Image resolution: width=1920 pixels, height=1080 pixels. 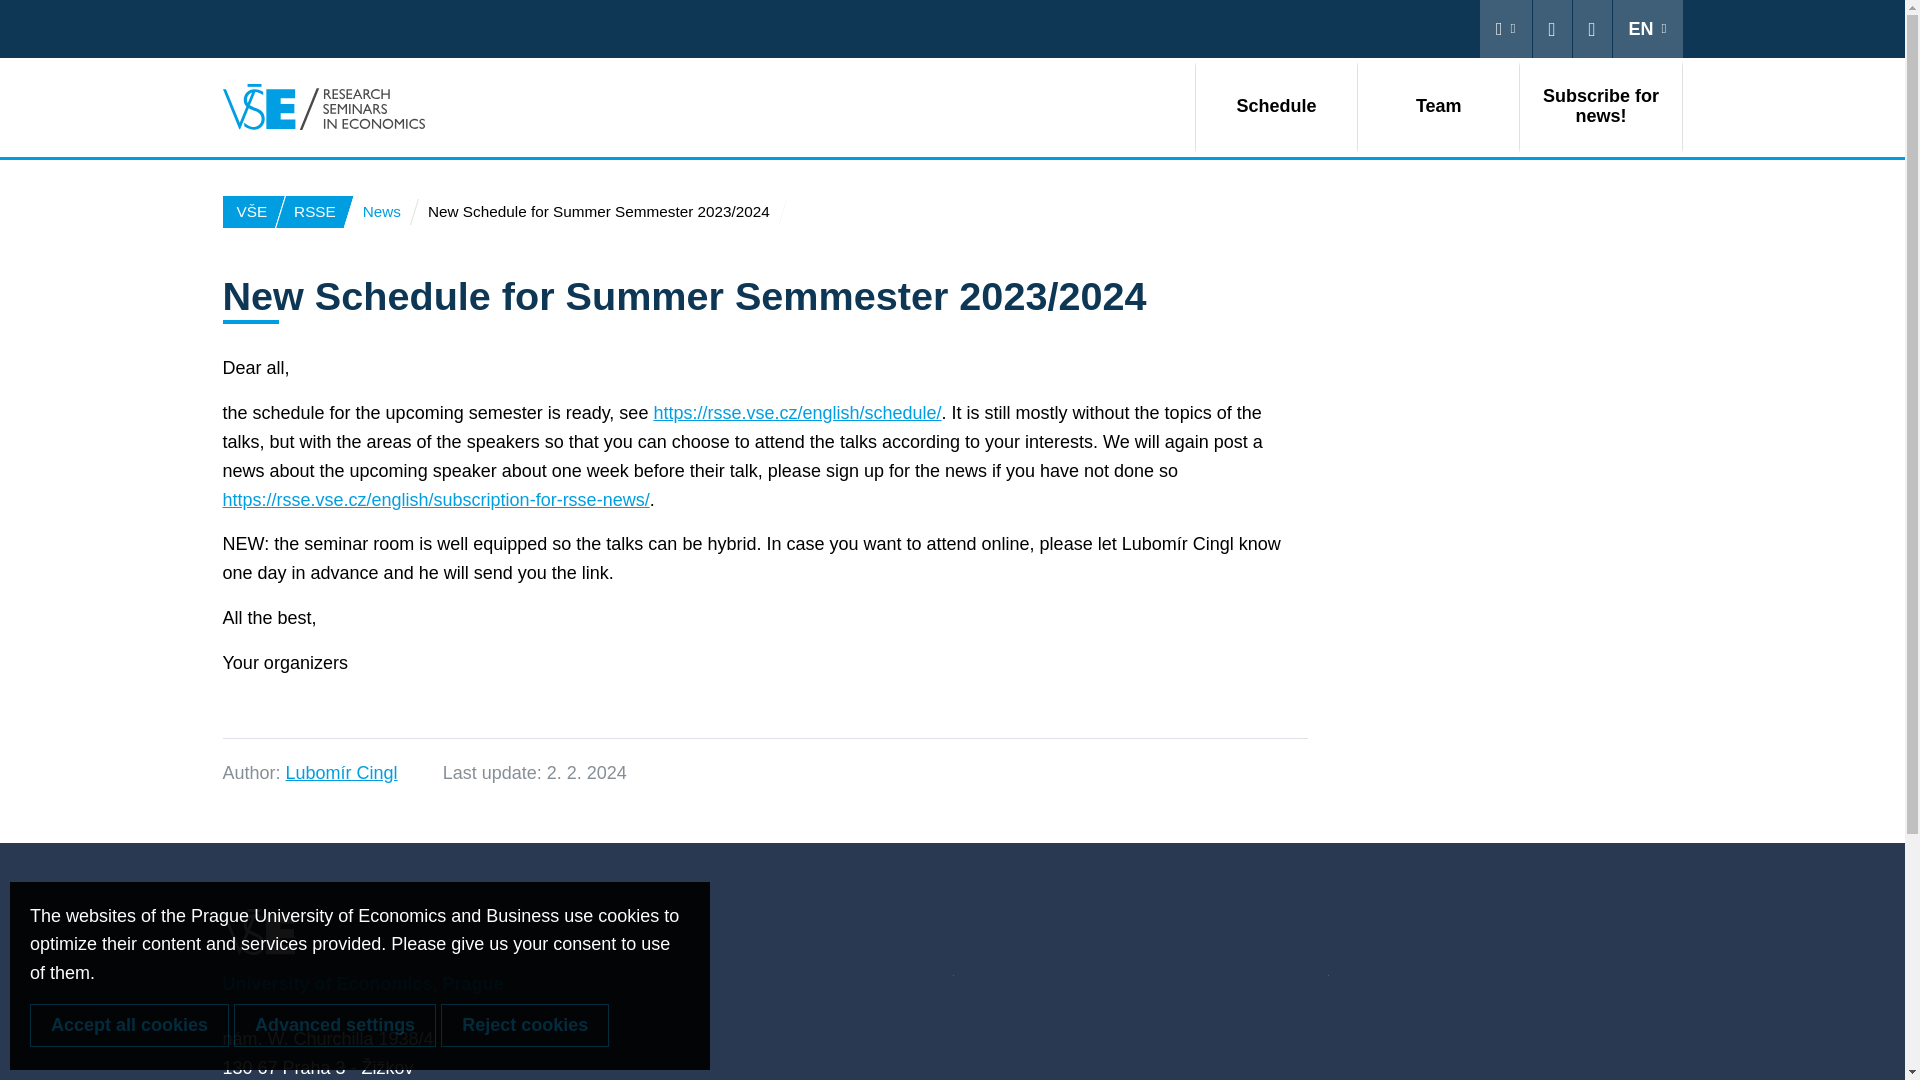 I want to click on News, so click(x=380, y=211).